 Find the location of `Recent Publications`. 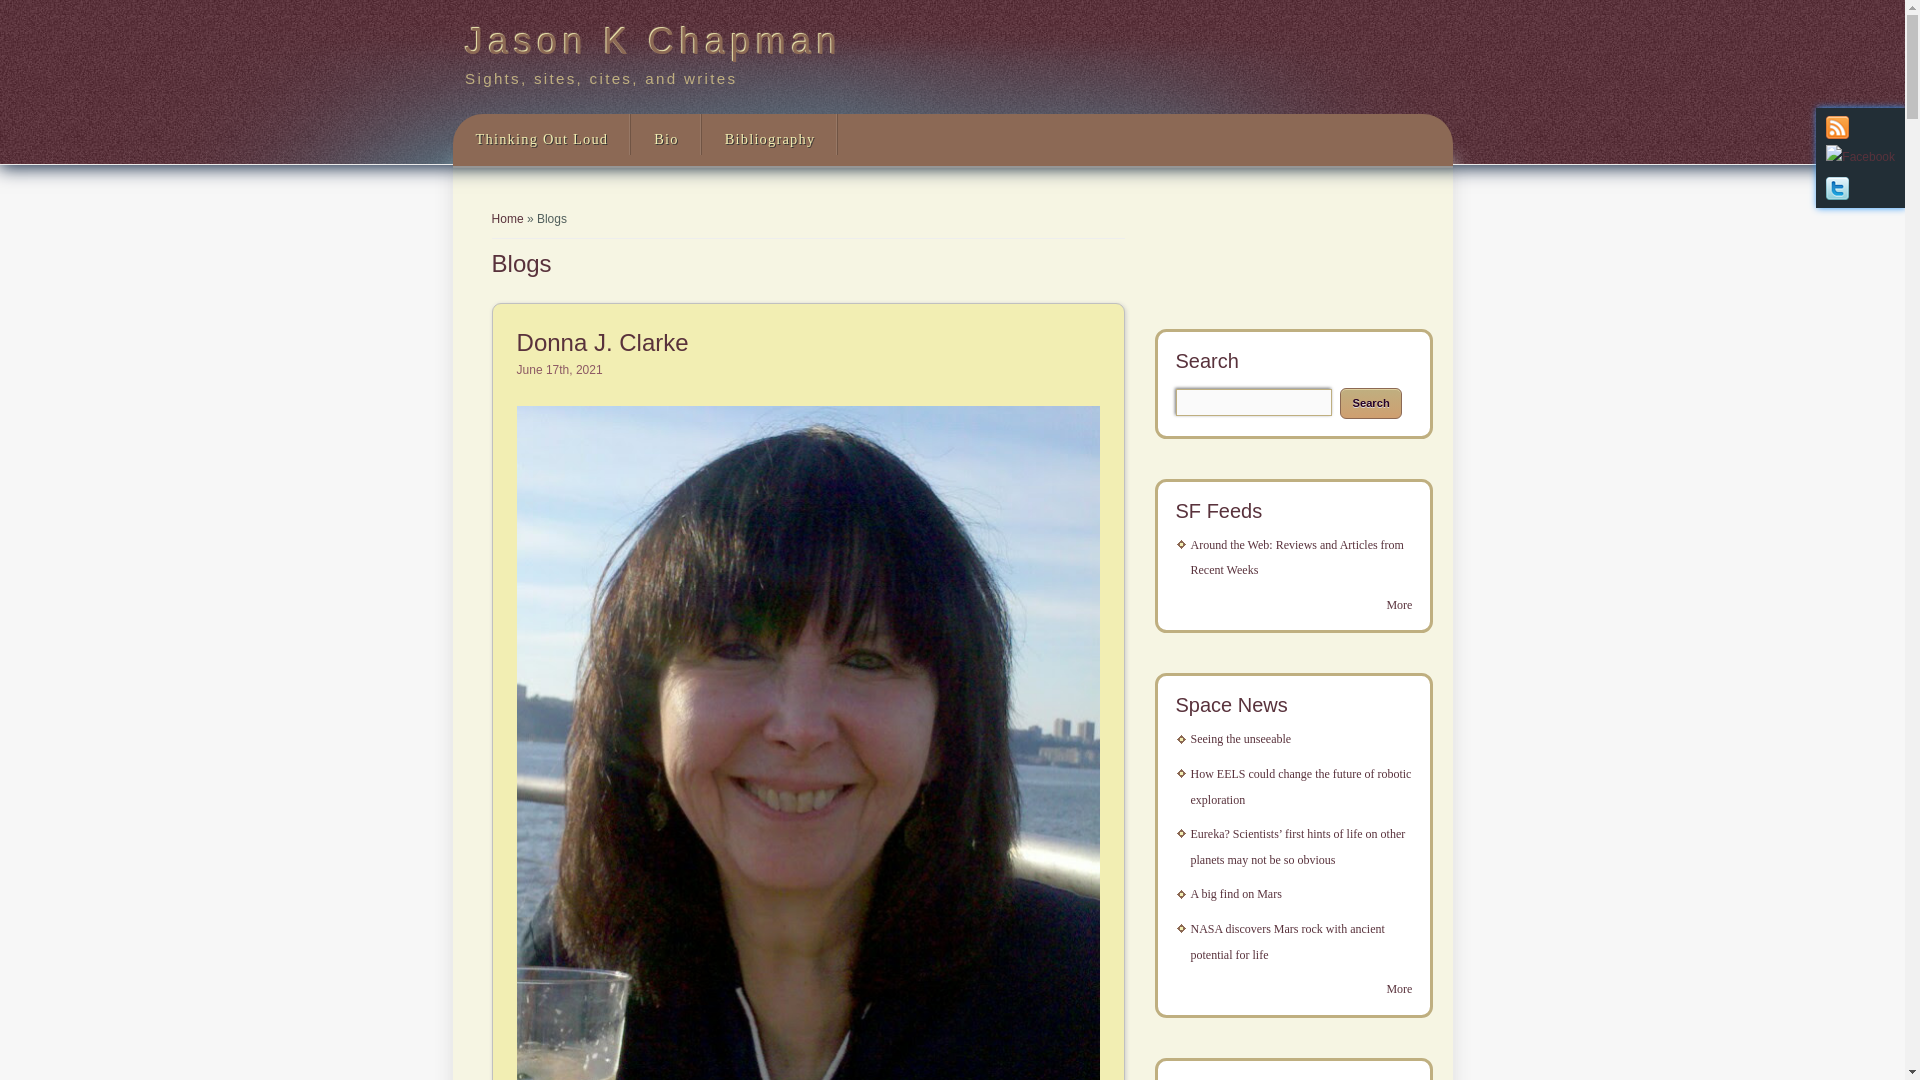

Recent Publications is located at coordinates (770, 140).